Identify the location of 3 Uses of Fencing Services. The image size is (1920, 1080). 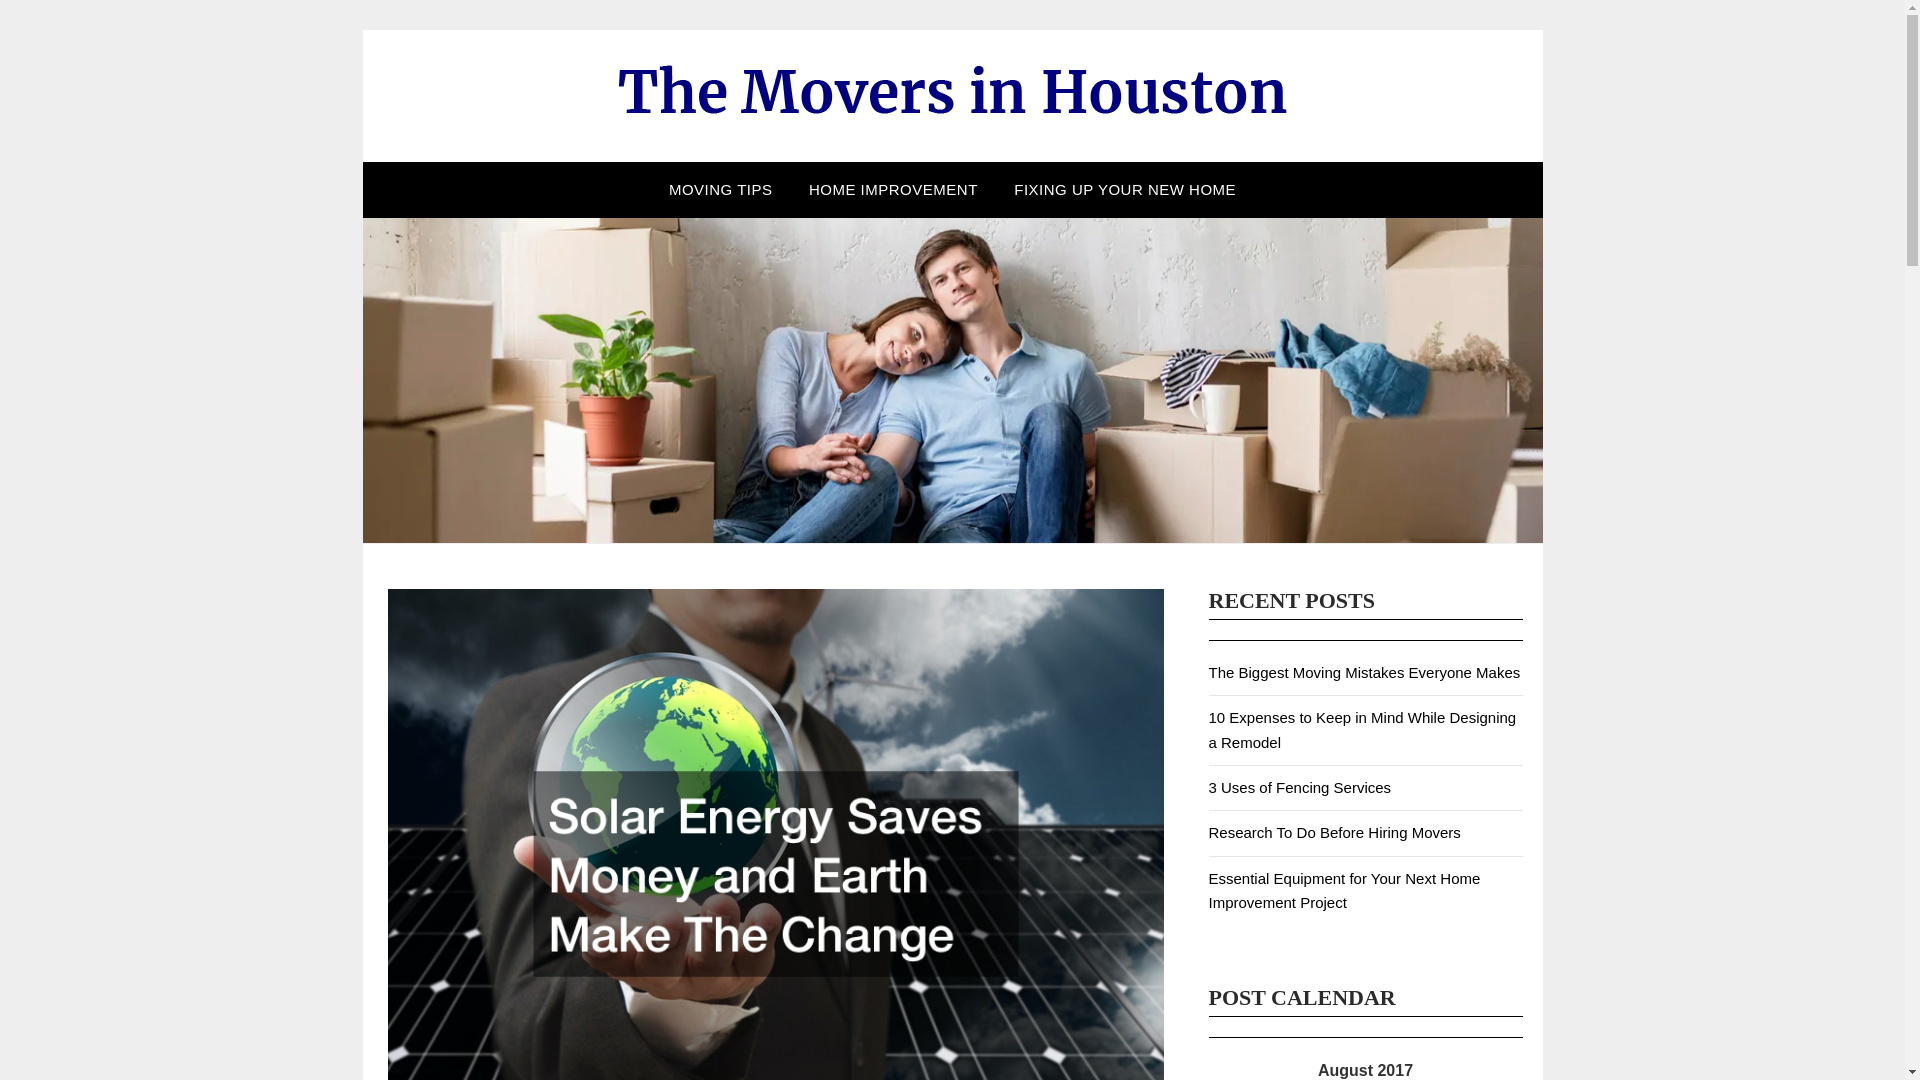
(1298, 786).